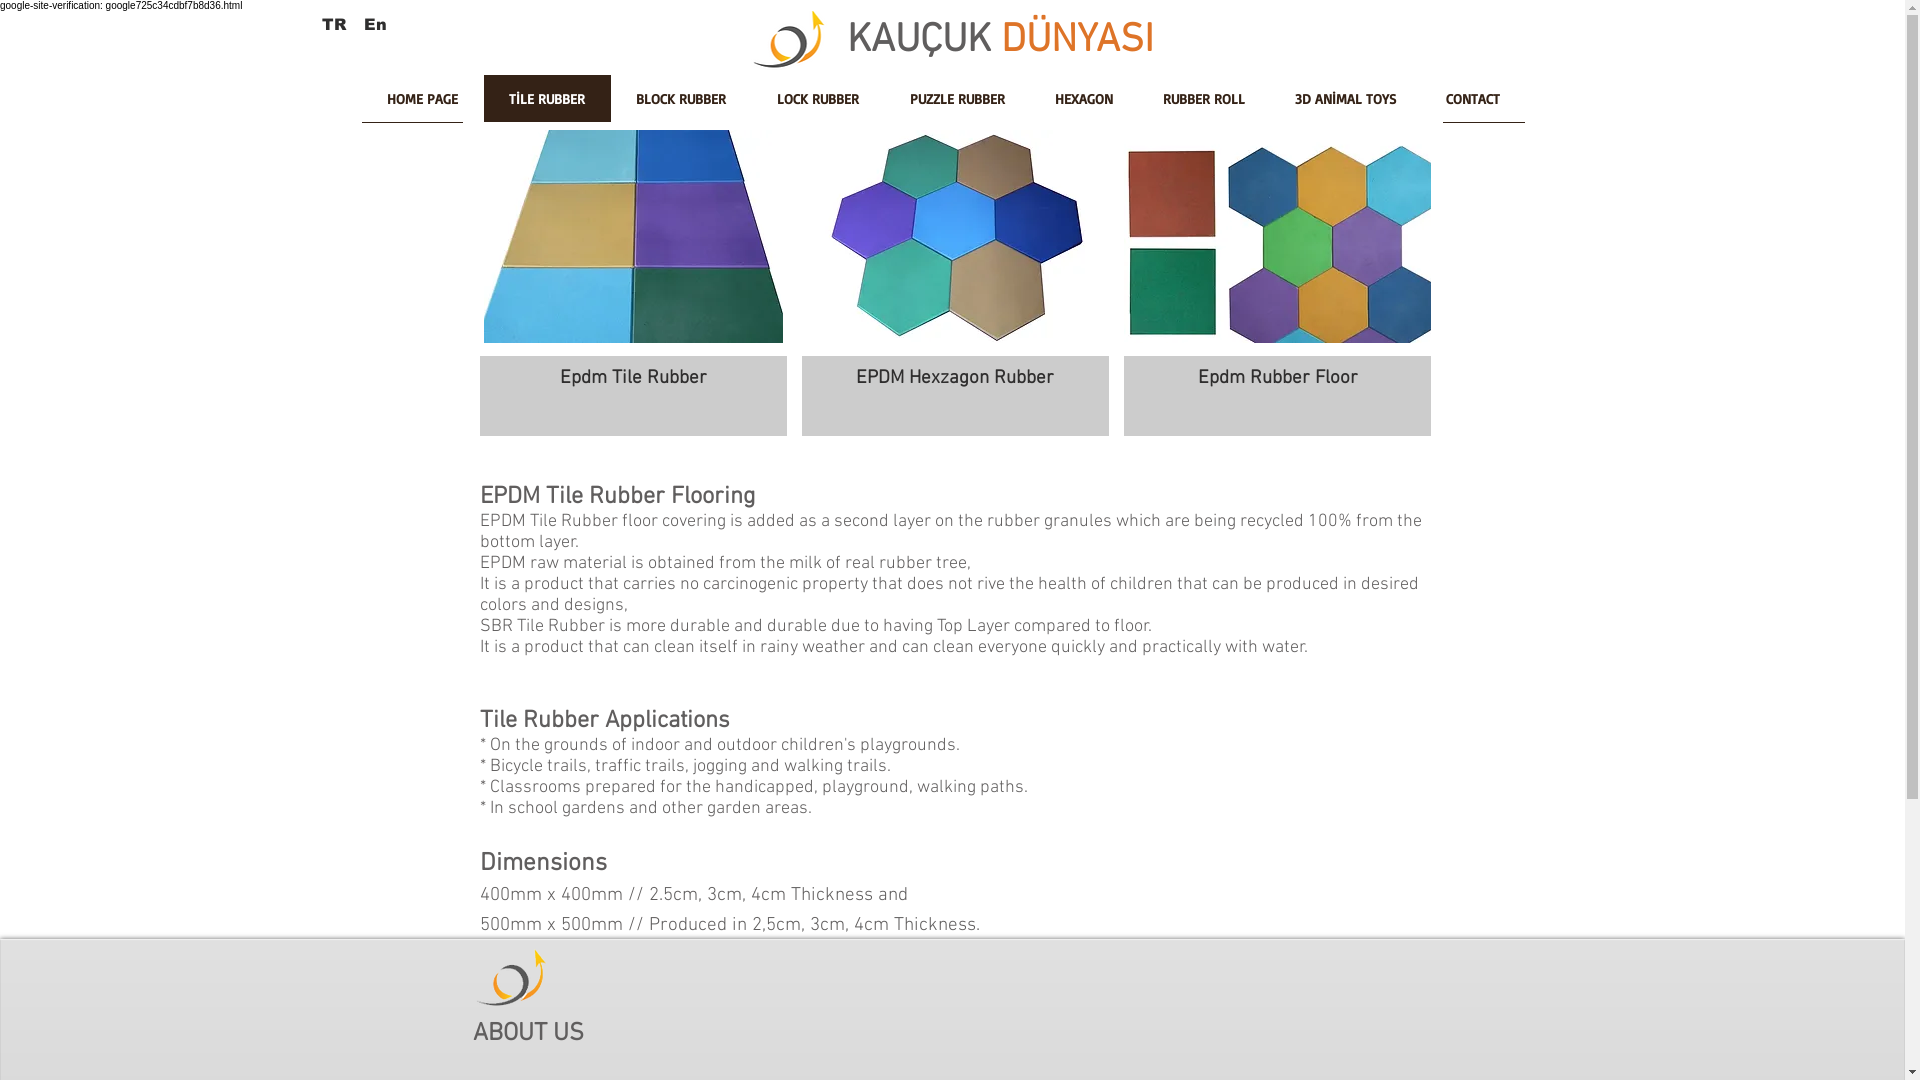 The image size is (1920, 1080). What do you see at coordinates (374, 24) in the screenshot?
I see `En` at bounding box center [374, 24].